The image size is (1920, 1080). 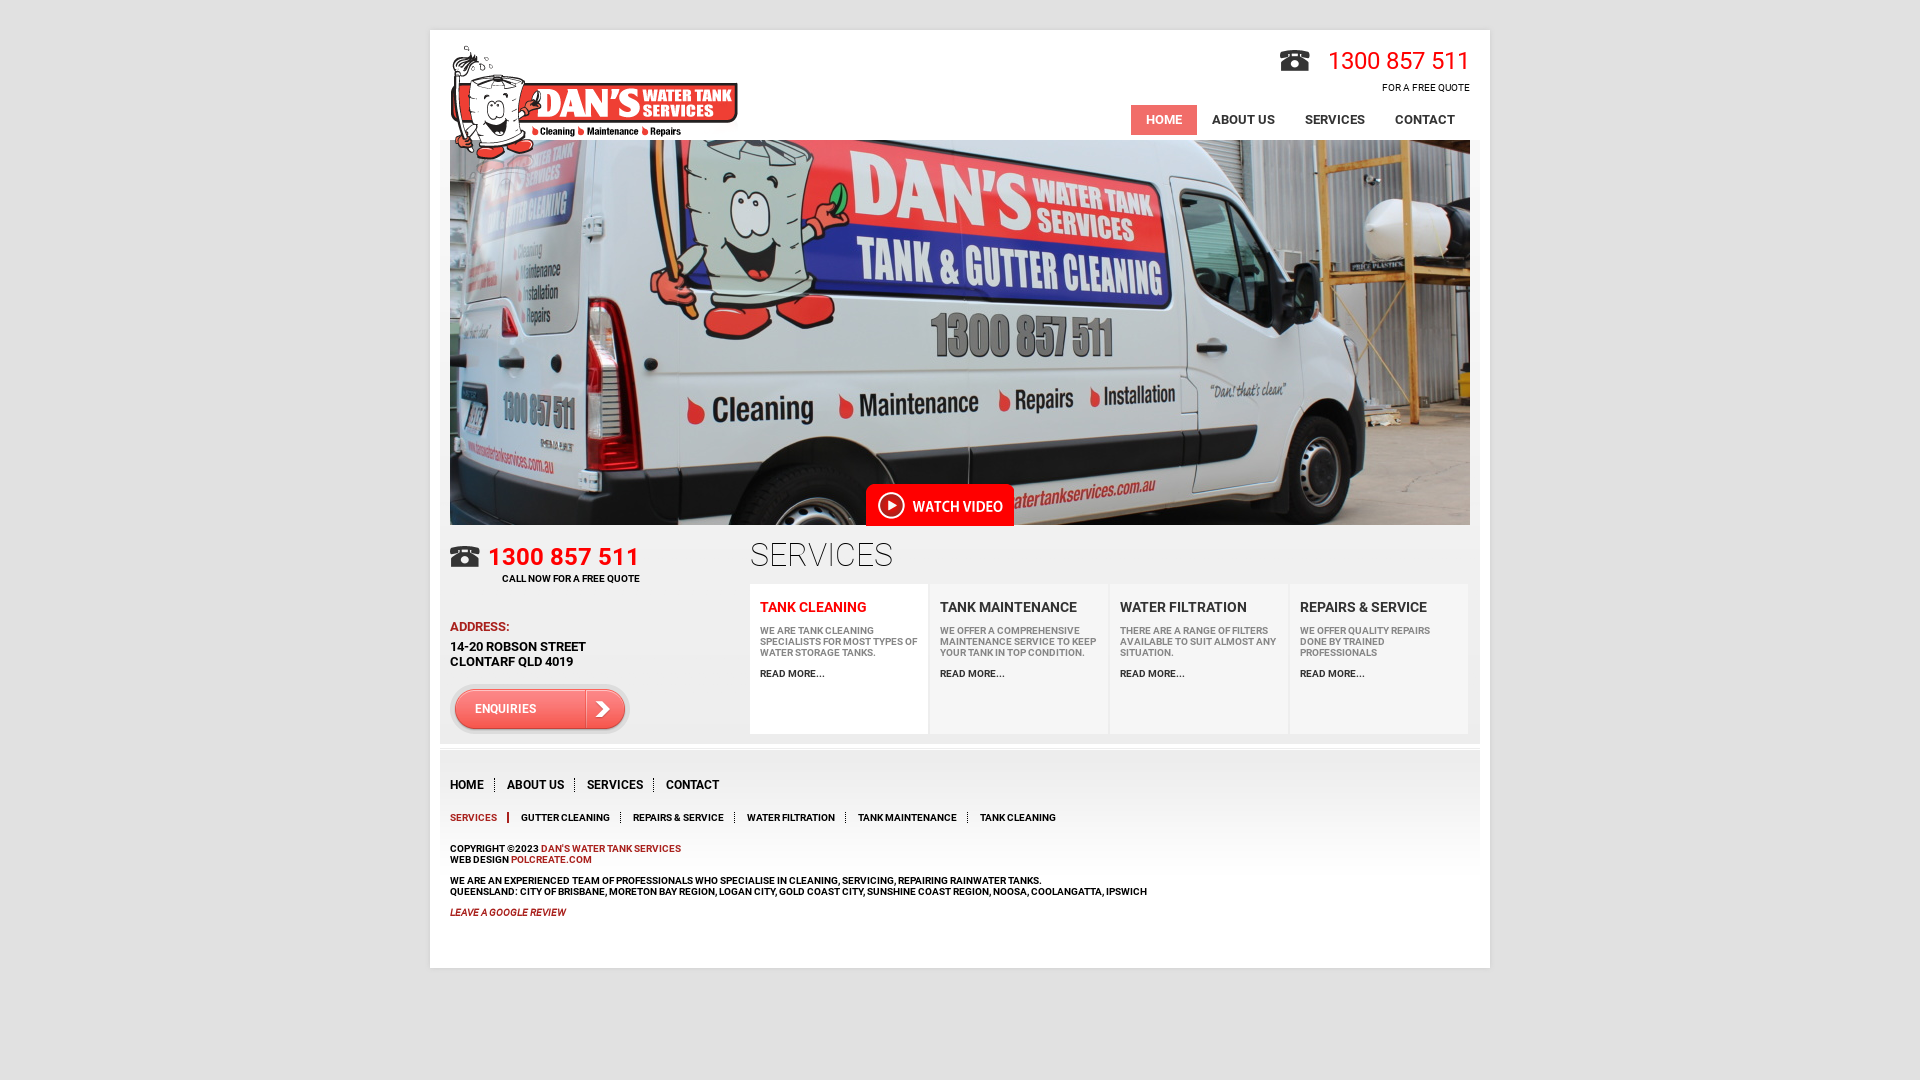 I want to click on TANK CLEANING, so click(x=839, y=607).